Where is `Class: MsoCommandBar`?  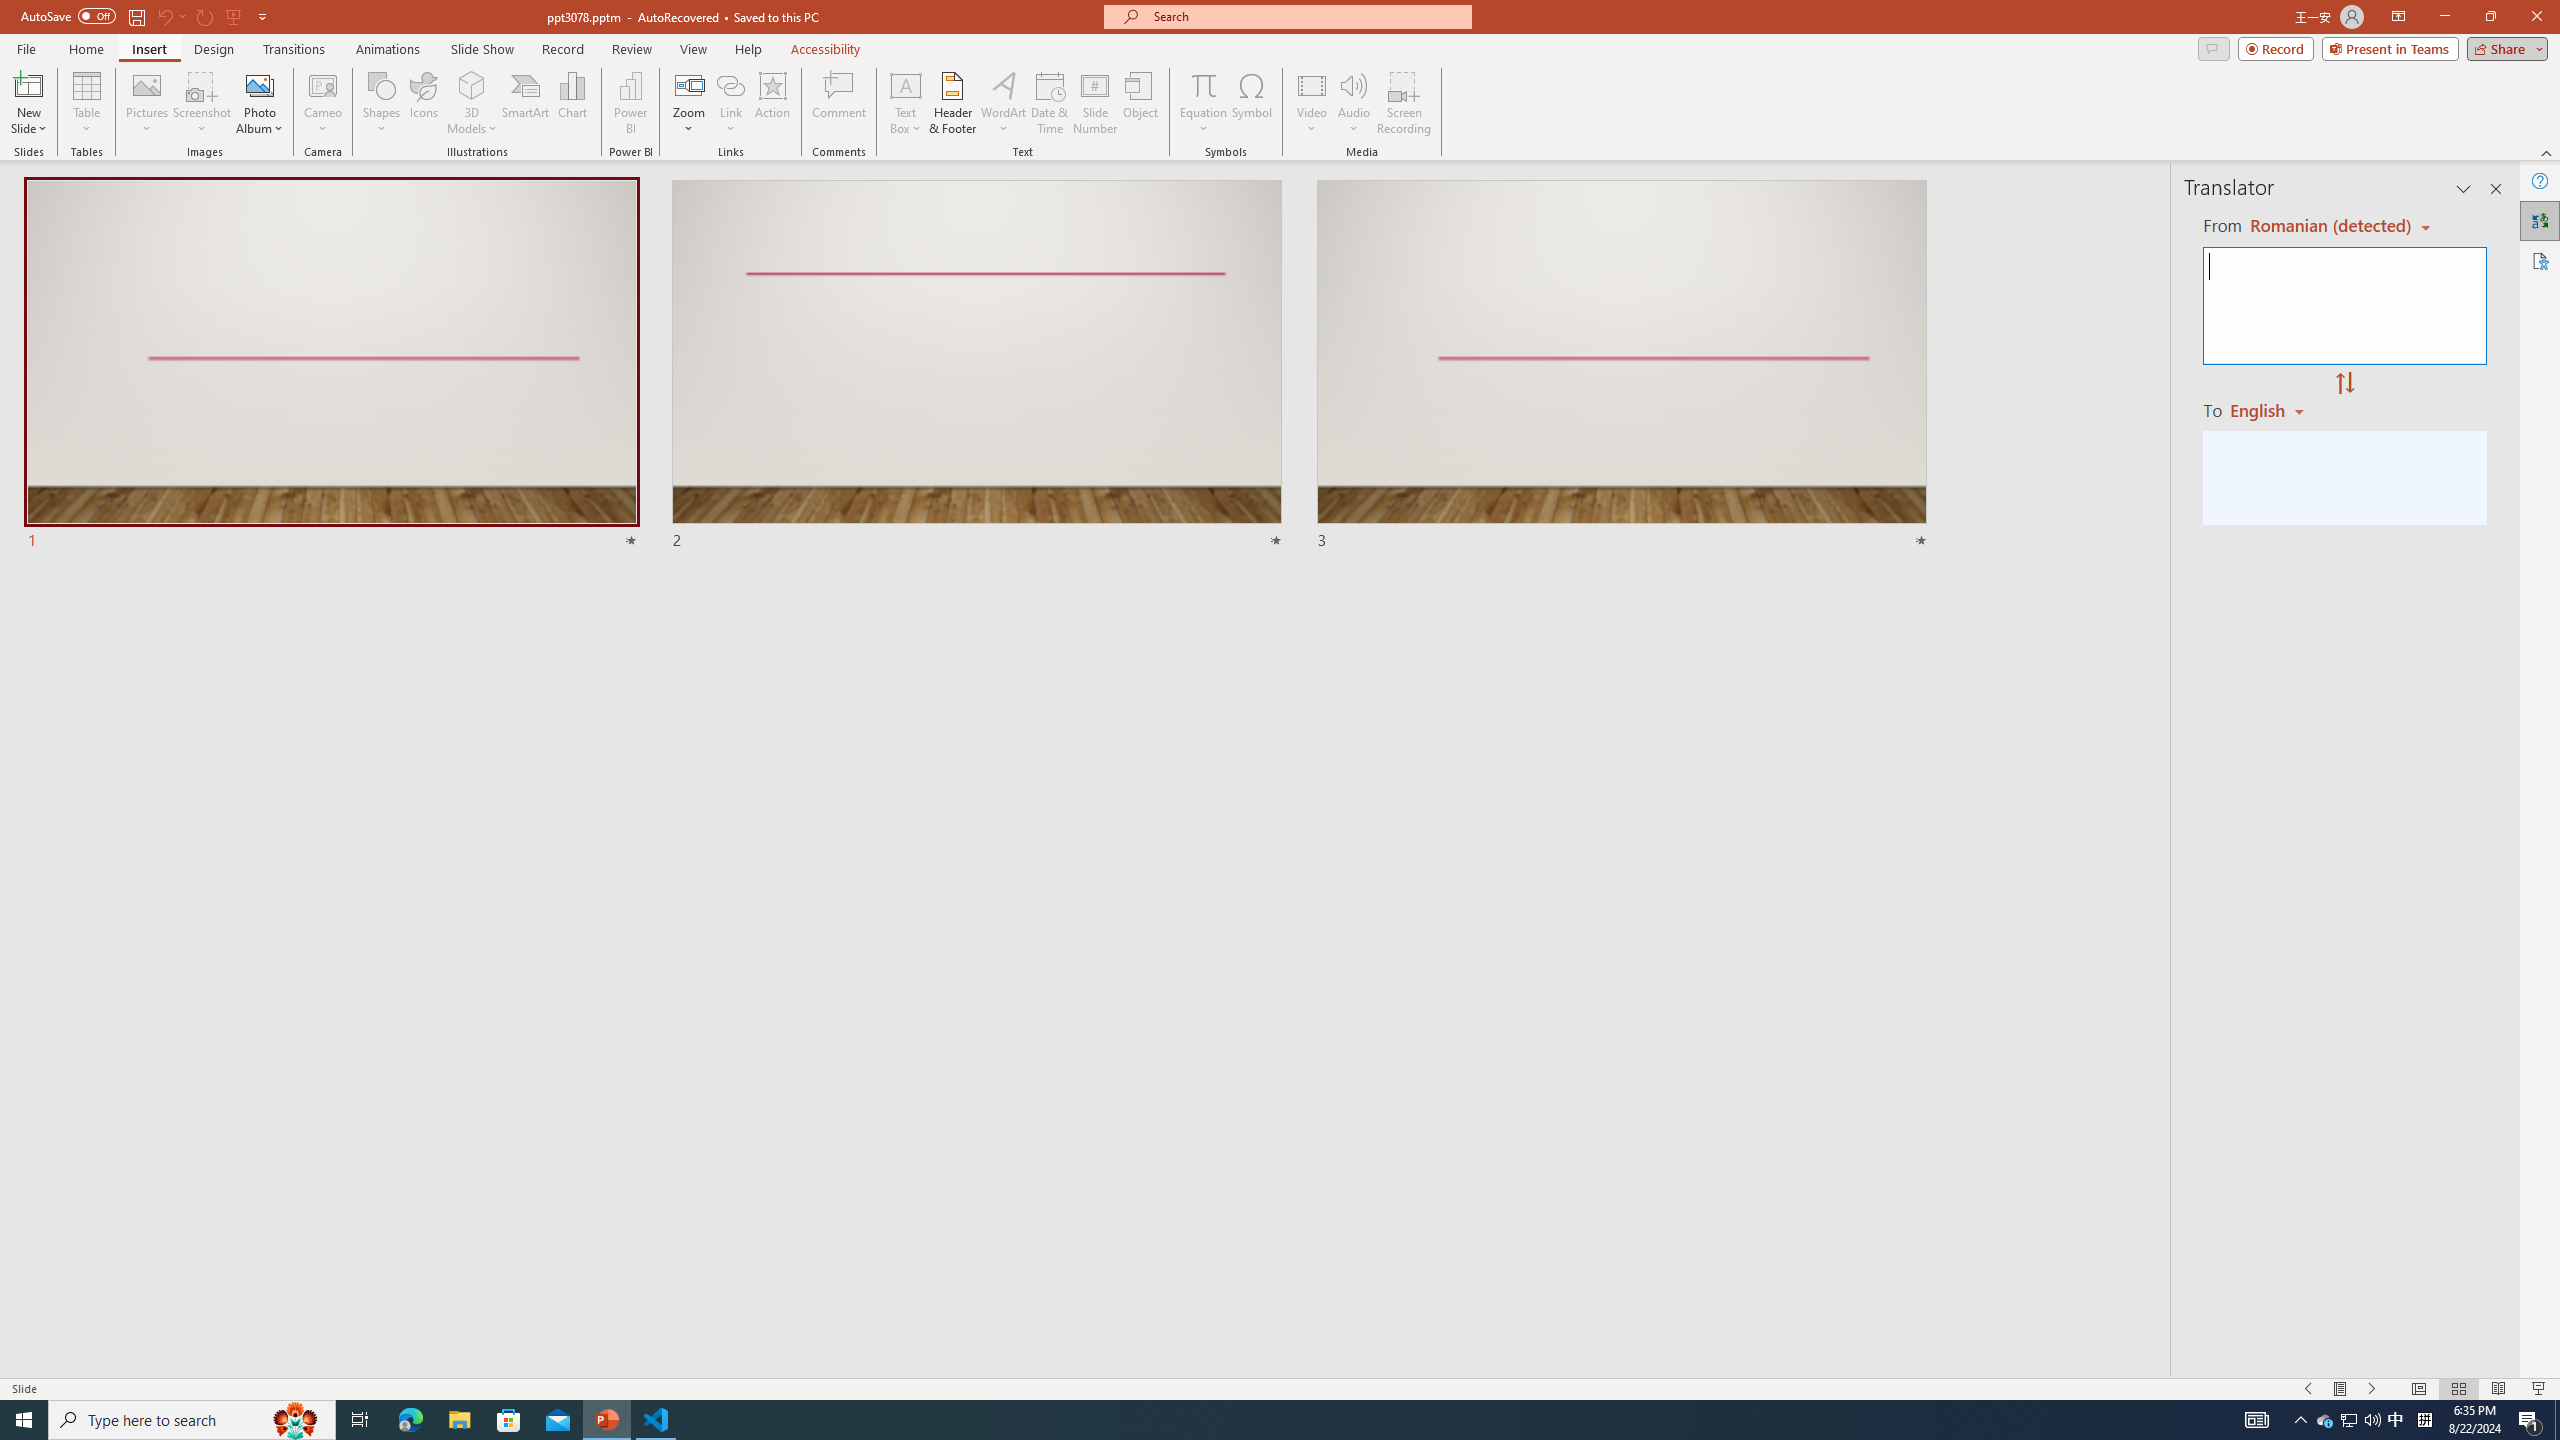
Class: MsoCommandBar is located at coordinates (1280, 1388).